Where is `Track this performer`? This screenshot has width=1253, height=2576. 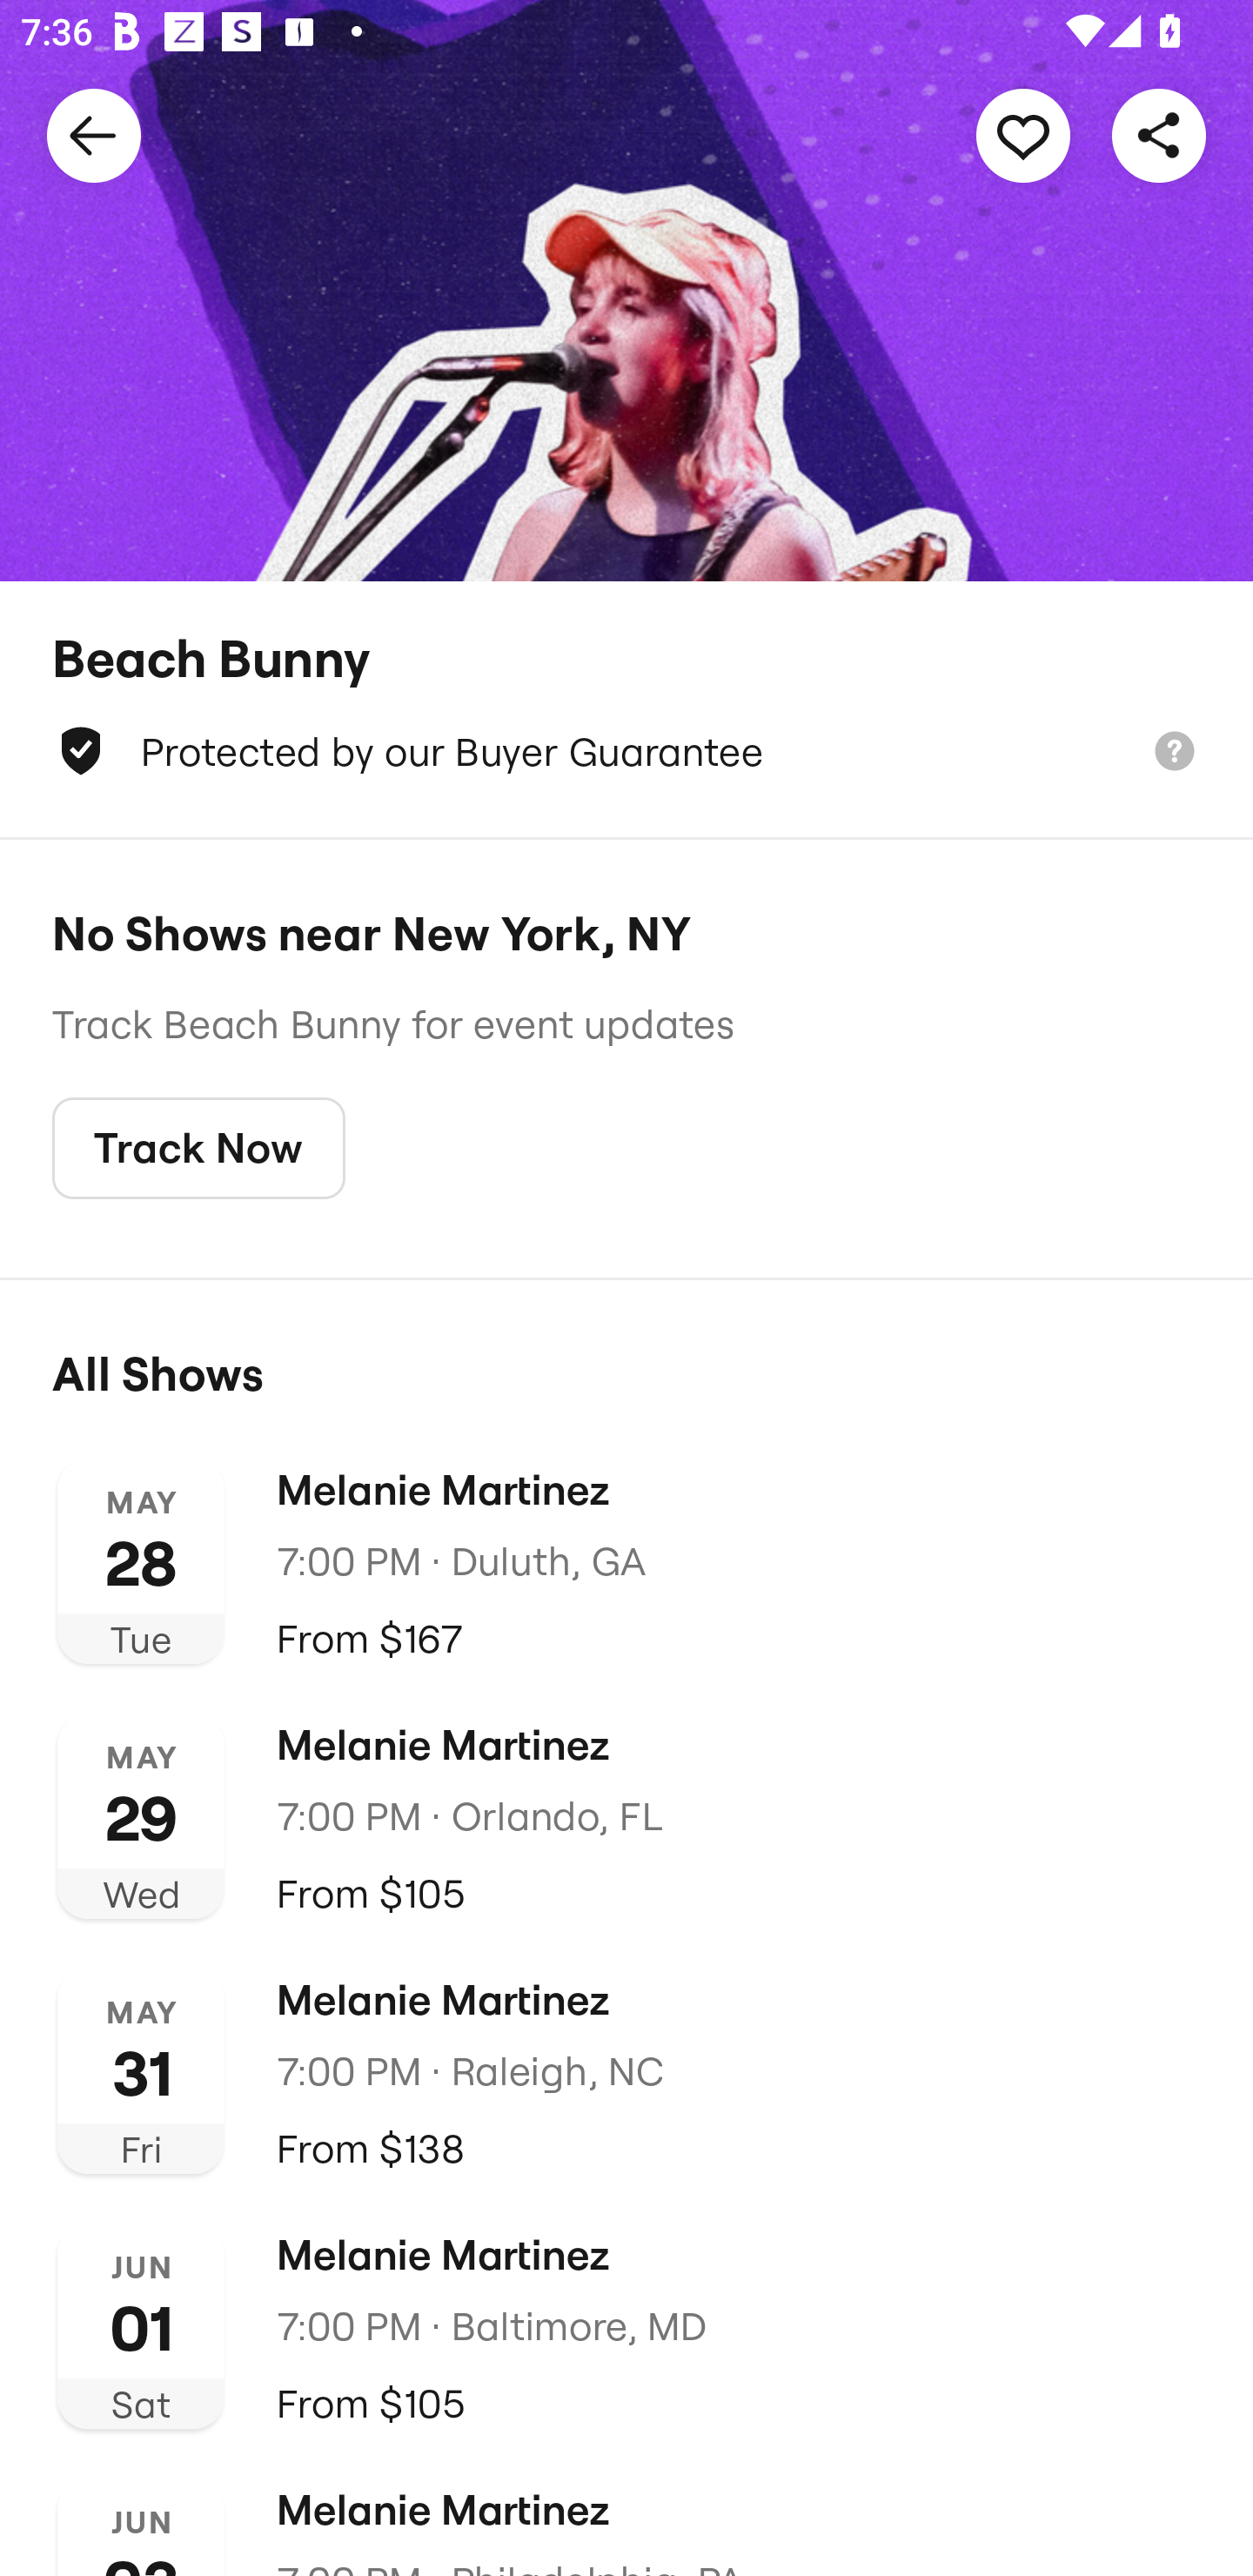 Track this performer is located at coordinates (1023, 134).